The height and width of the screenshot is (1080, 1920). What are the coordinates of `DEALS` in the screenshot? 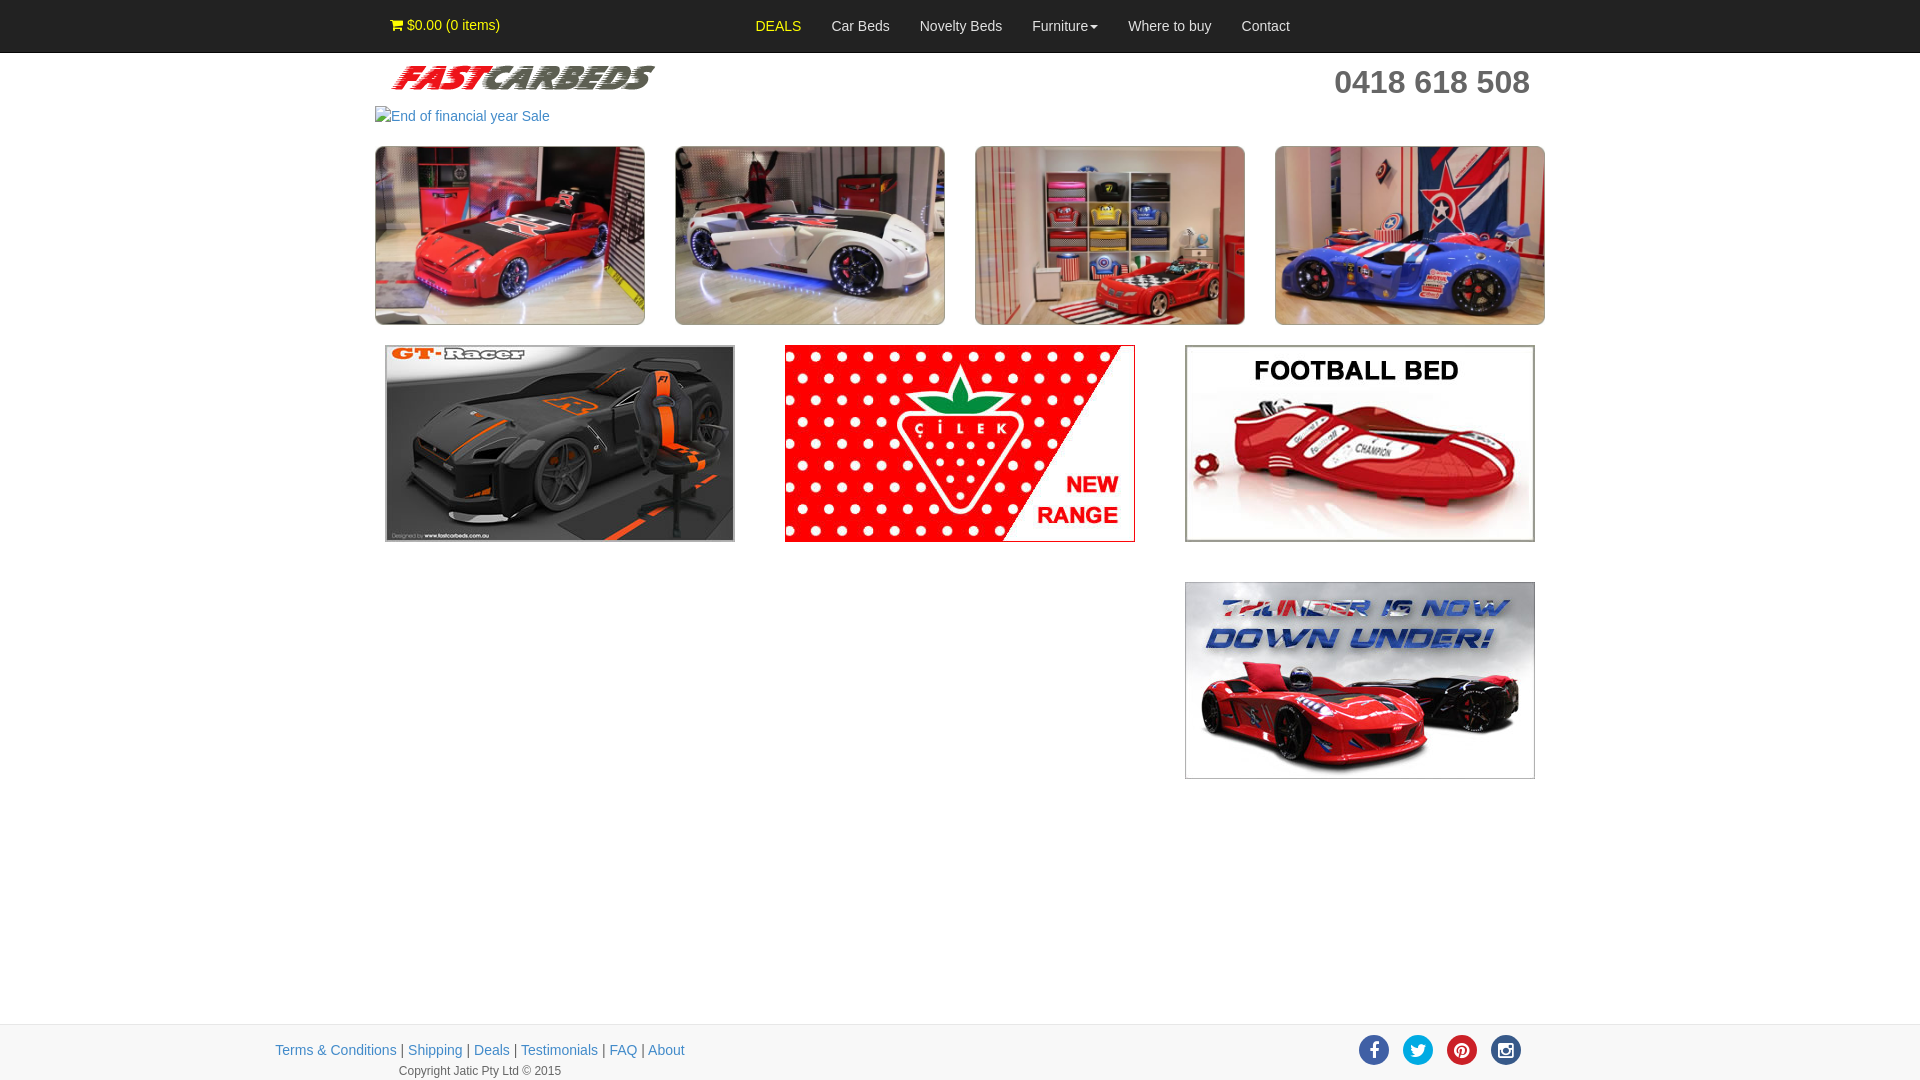 It's located at (778, 26).